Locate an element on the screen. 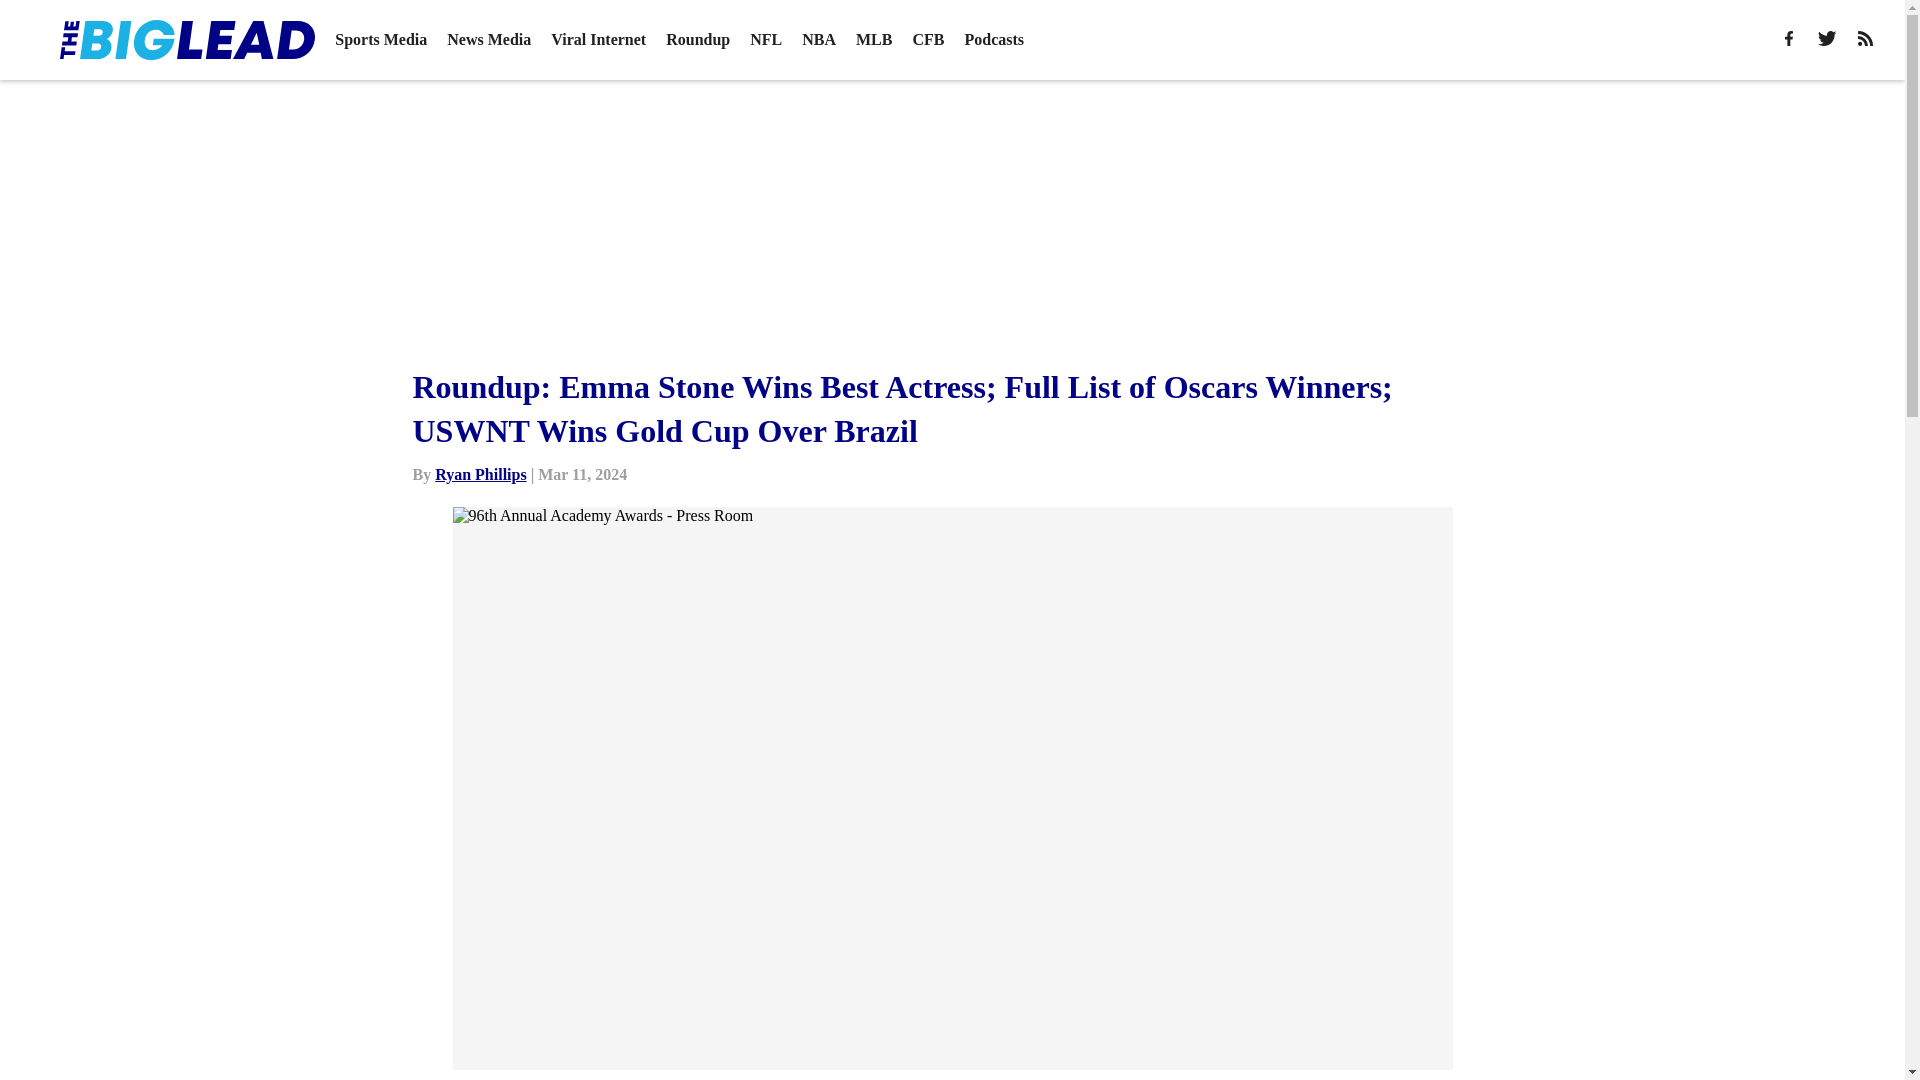 The image size is (1920, 1080). News Media is located at coordinates (489, 40).